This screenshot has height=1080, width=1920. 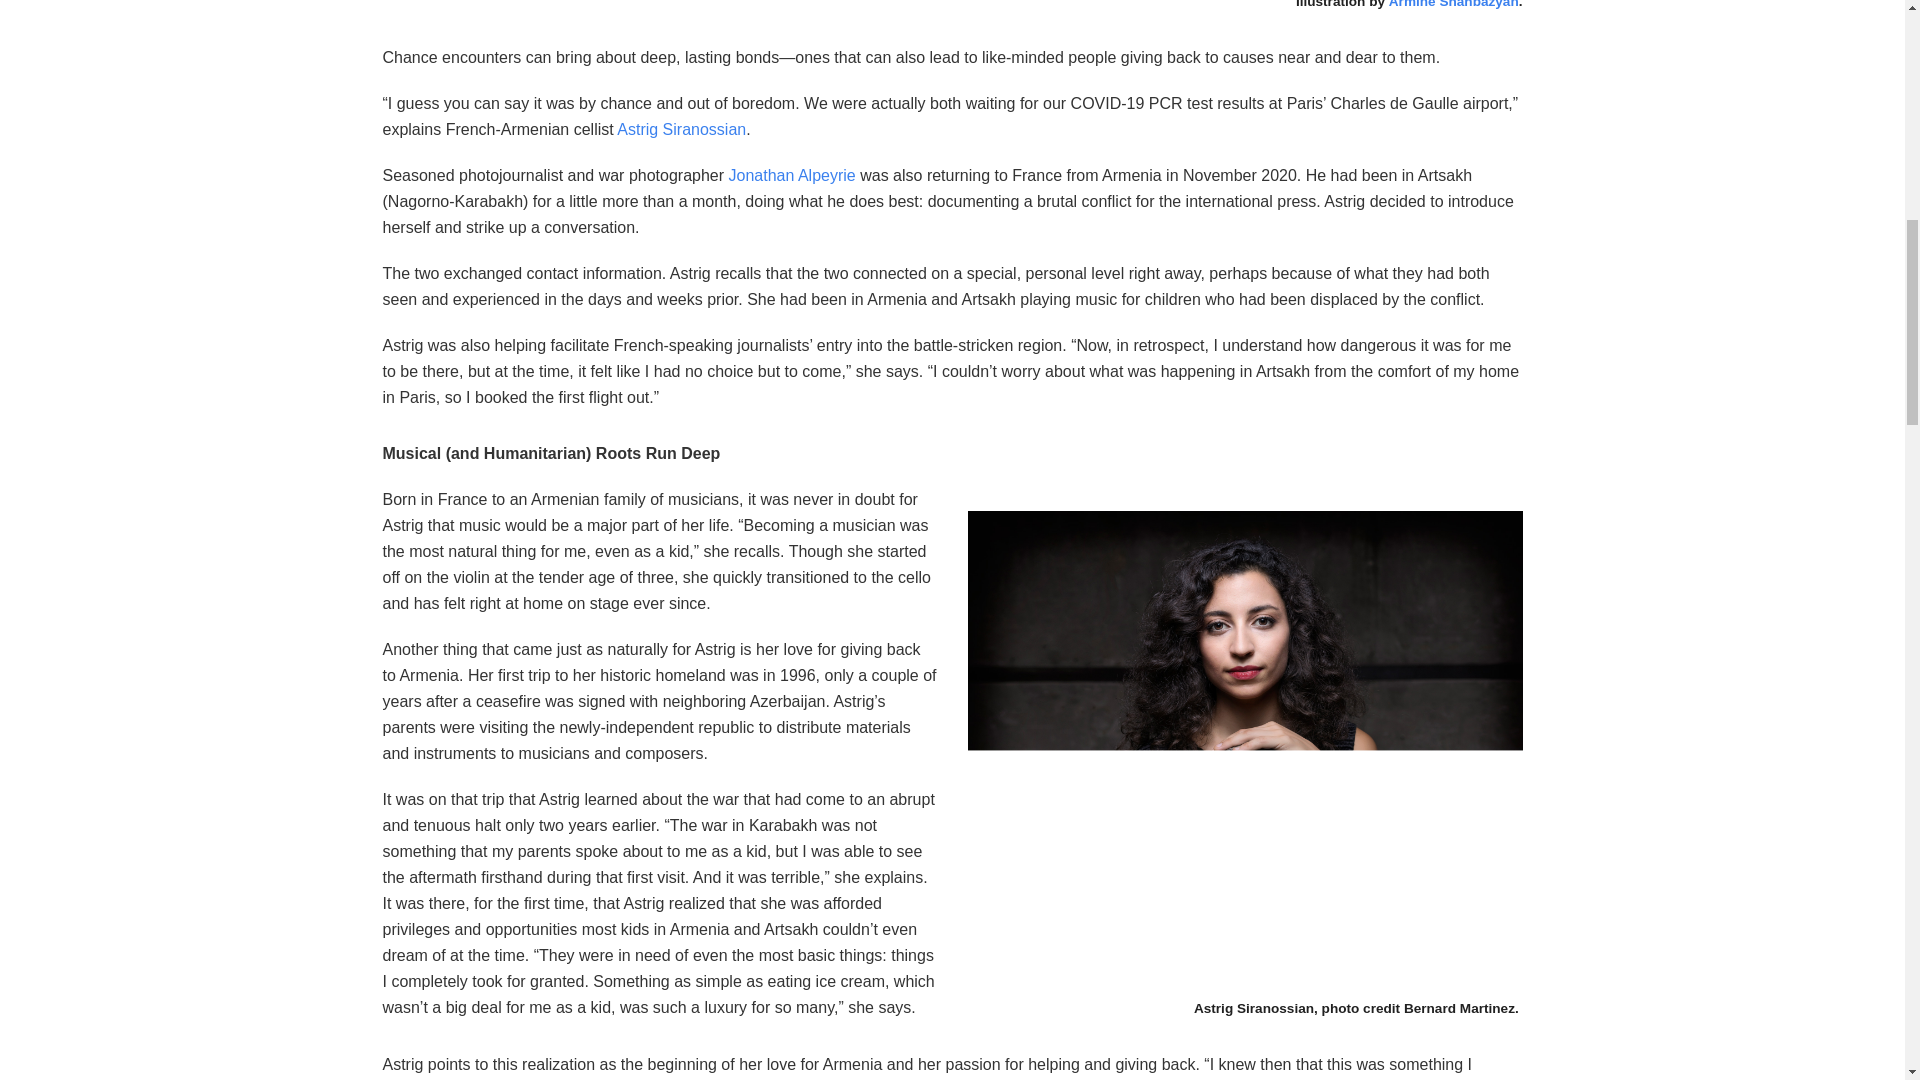 I want to click on Astrig Siranossian, so click(x=681, y=129).